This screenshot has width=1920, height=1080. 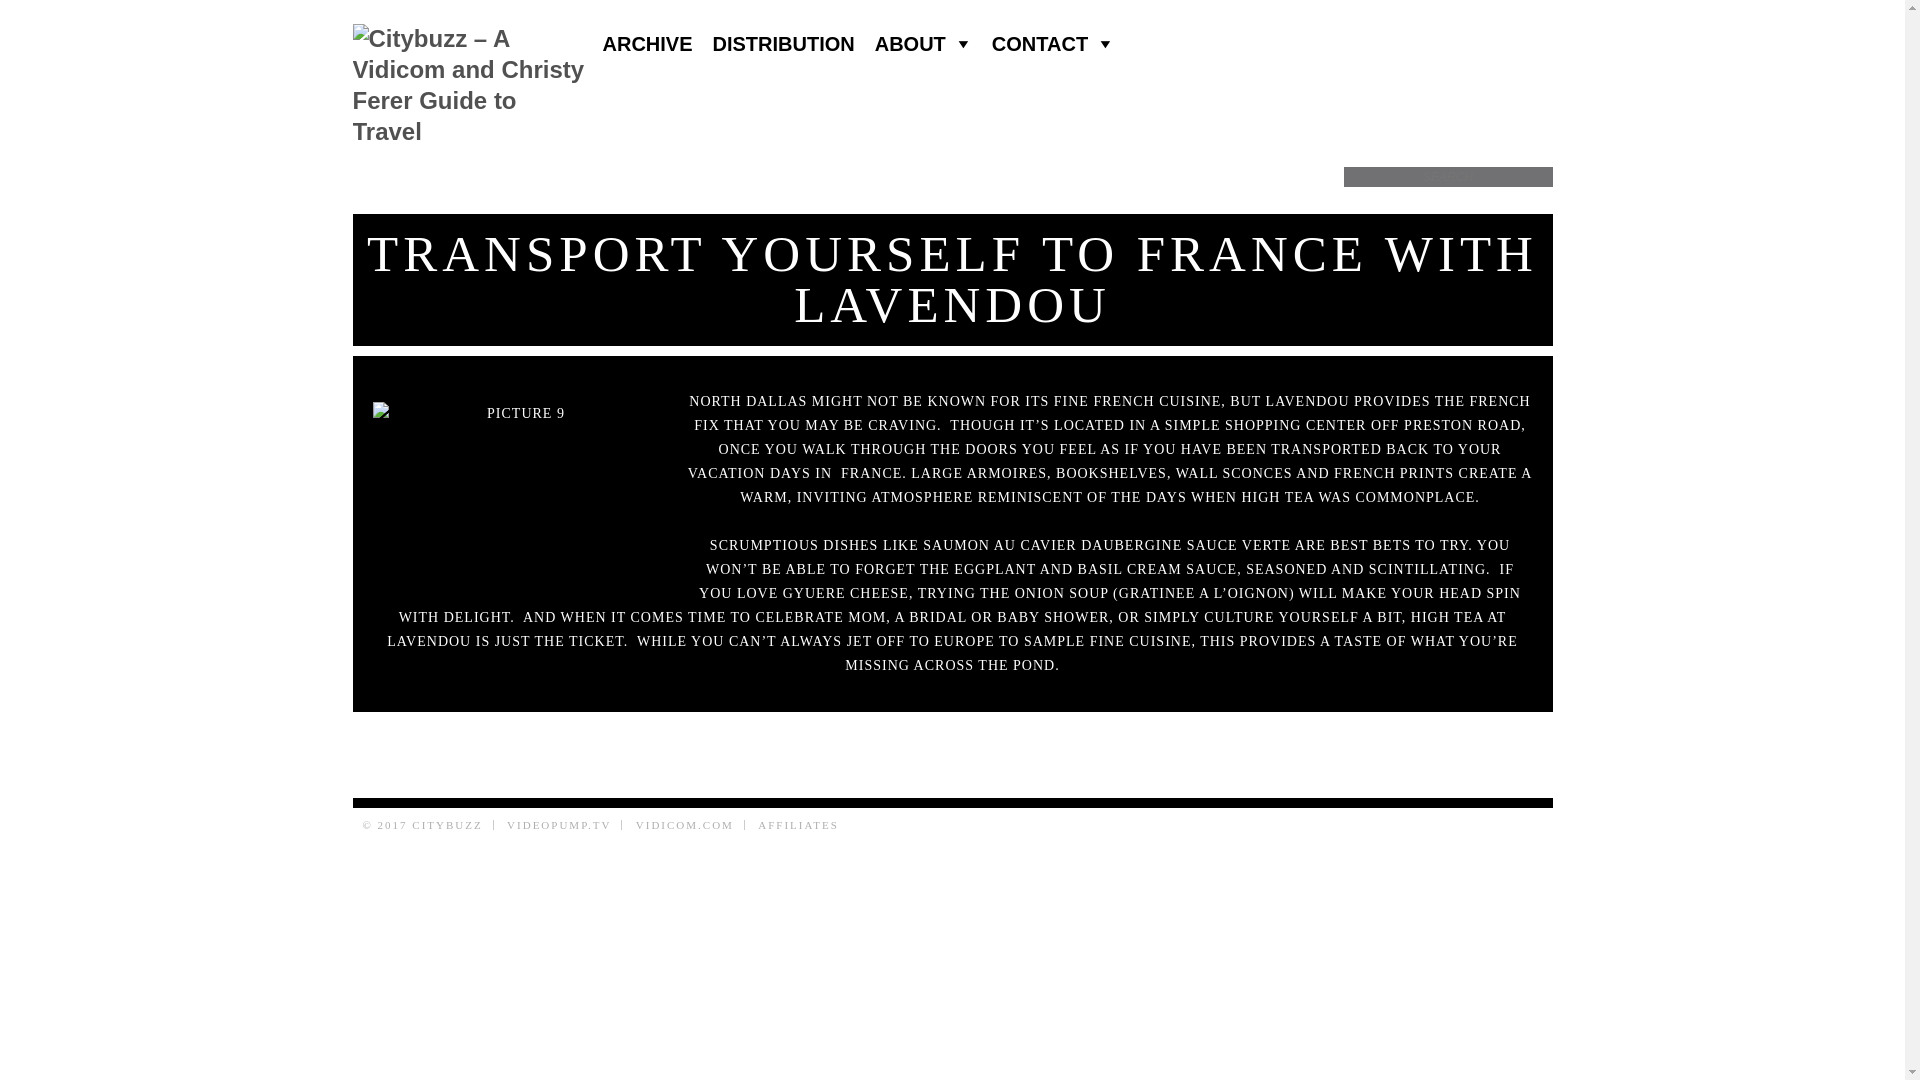 What do you see at coordinates (1052, 43) in the screenshot?
I see `CONTACT` at bounding box center [1052, 43].